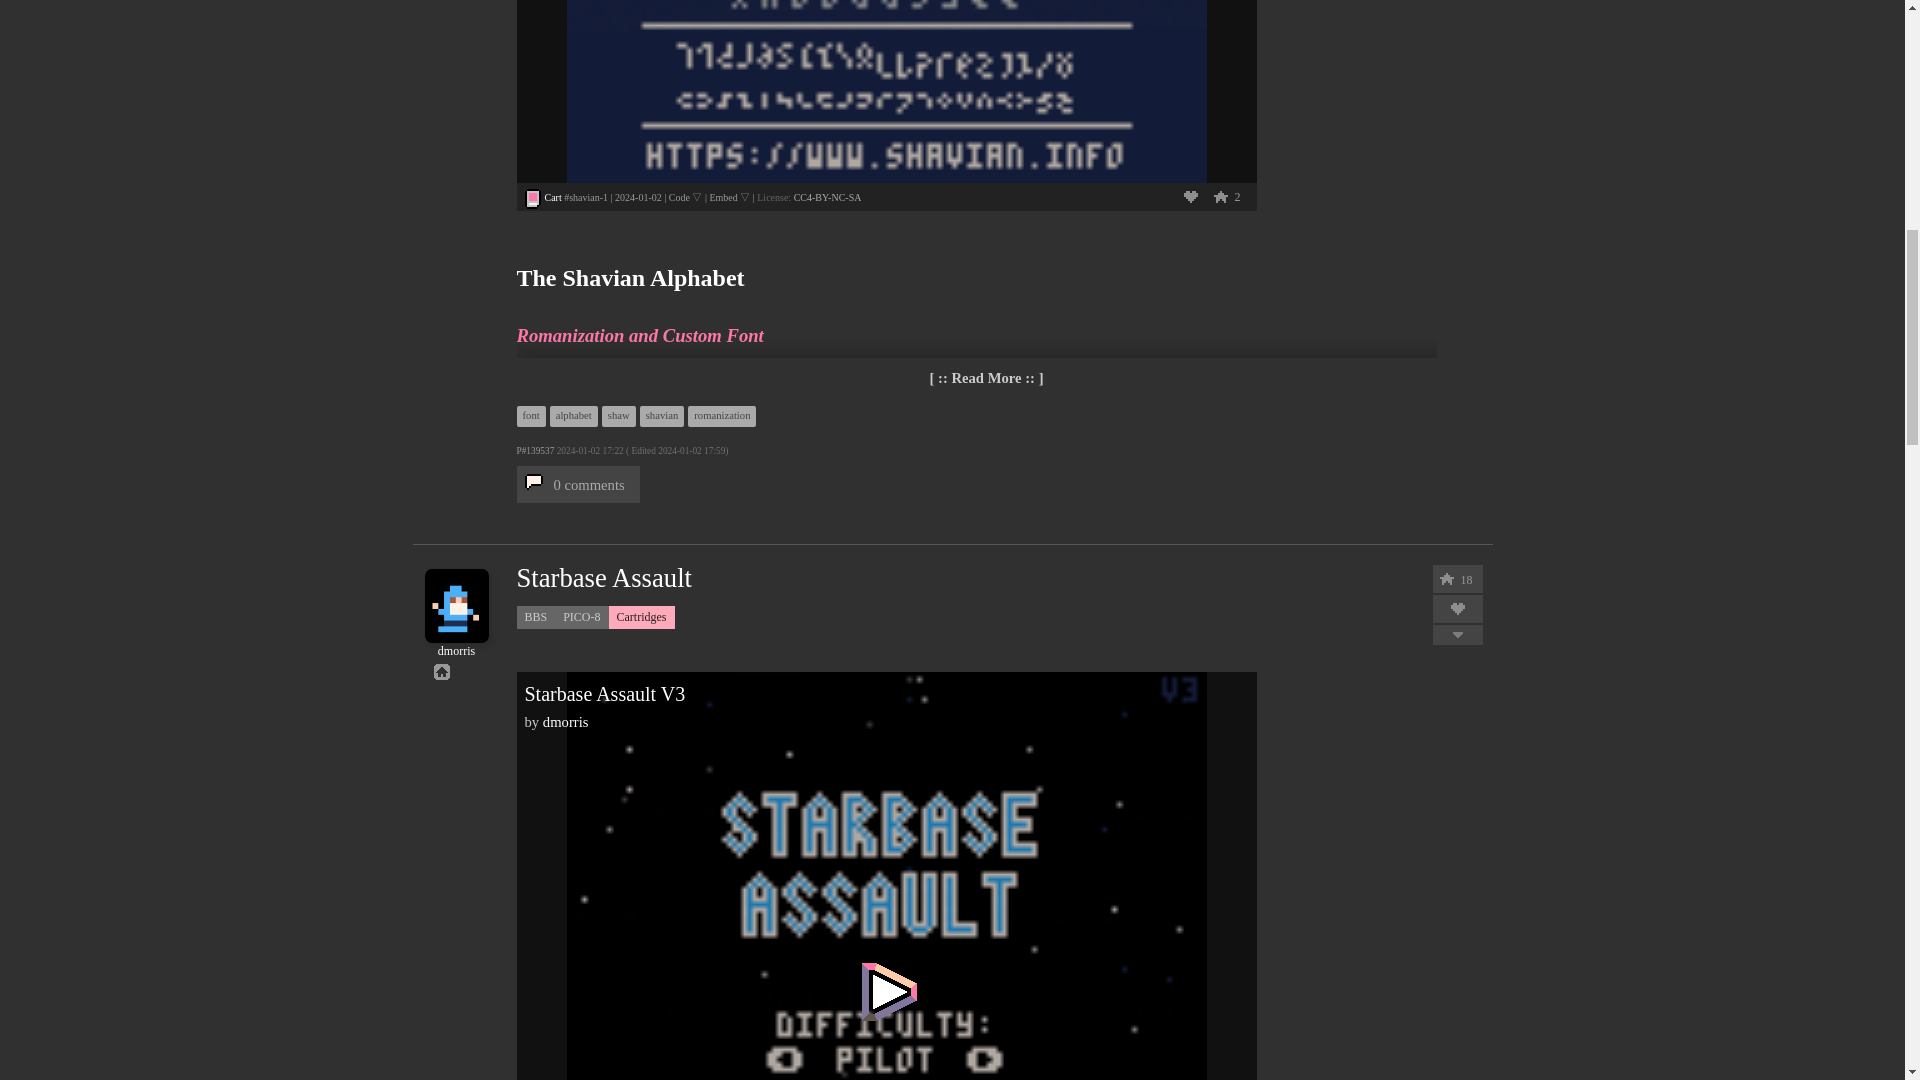 The image size is (1920, 1080). I want to click on Open Cartridge File, so click(552, 198).